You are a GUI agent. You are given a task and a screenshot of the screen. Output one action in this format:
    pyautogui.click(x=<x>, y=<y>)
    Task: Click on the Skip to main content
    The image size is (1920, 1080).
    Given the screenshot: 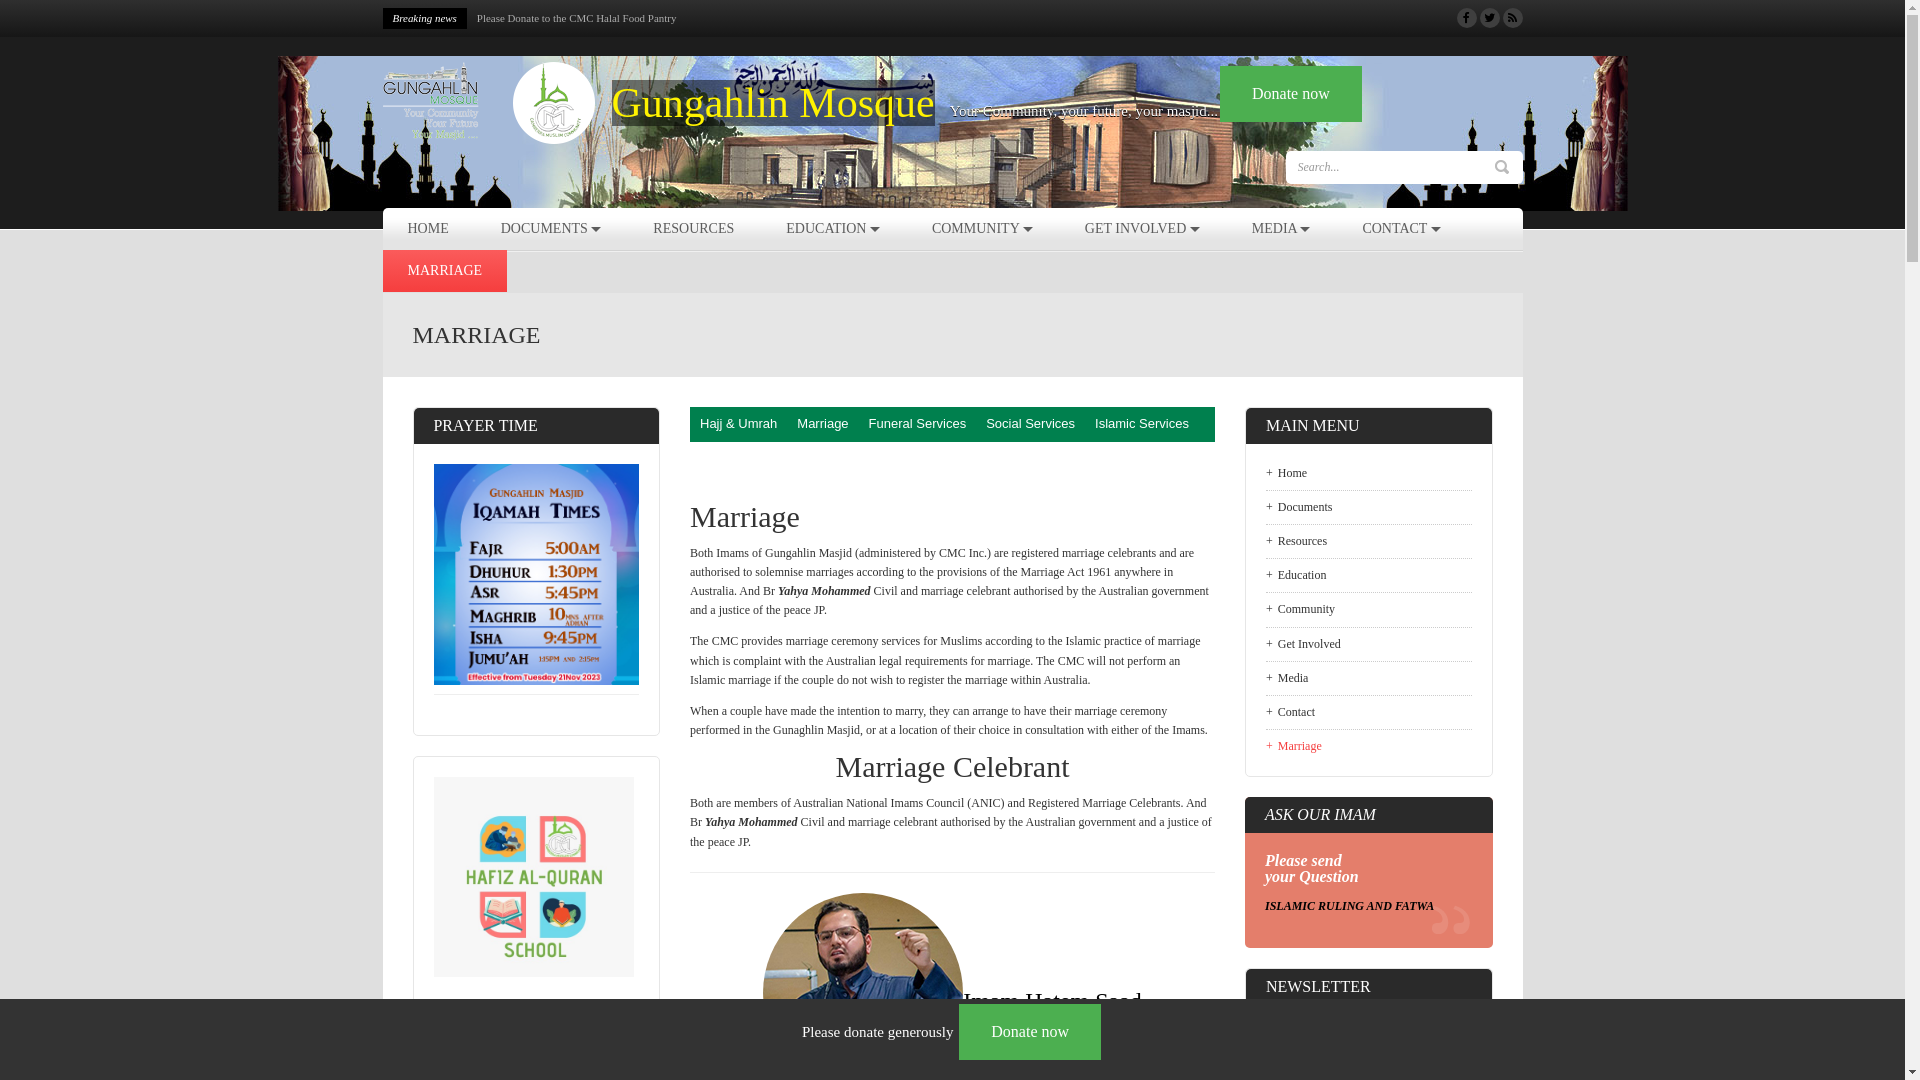 What is the action you would take?
    pyautogui.click(x=50, y=0)
    